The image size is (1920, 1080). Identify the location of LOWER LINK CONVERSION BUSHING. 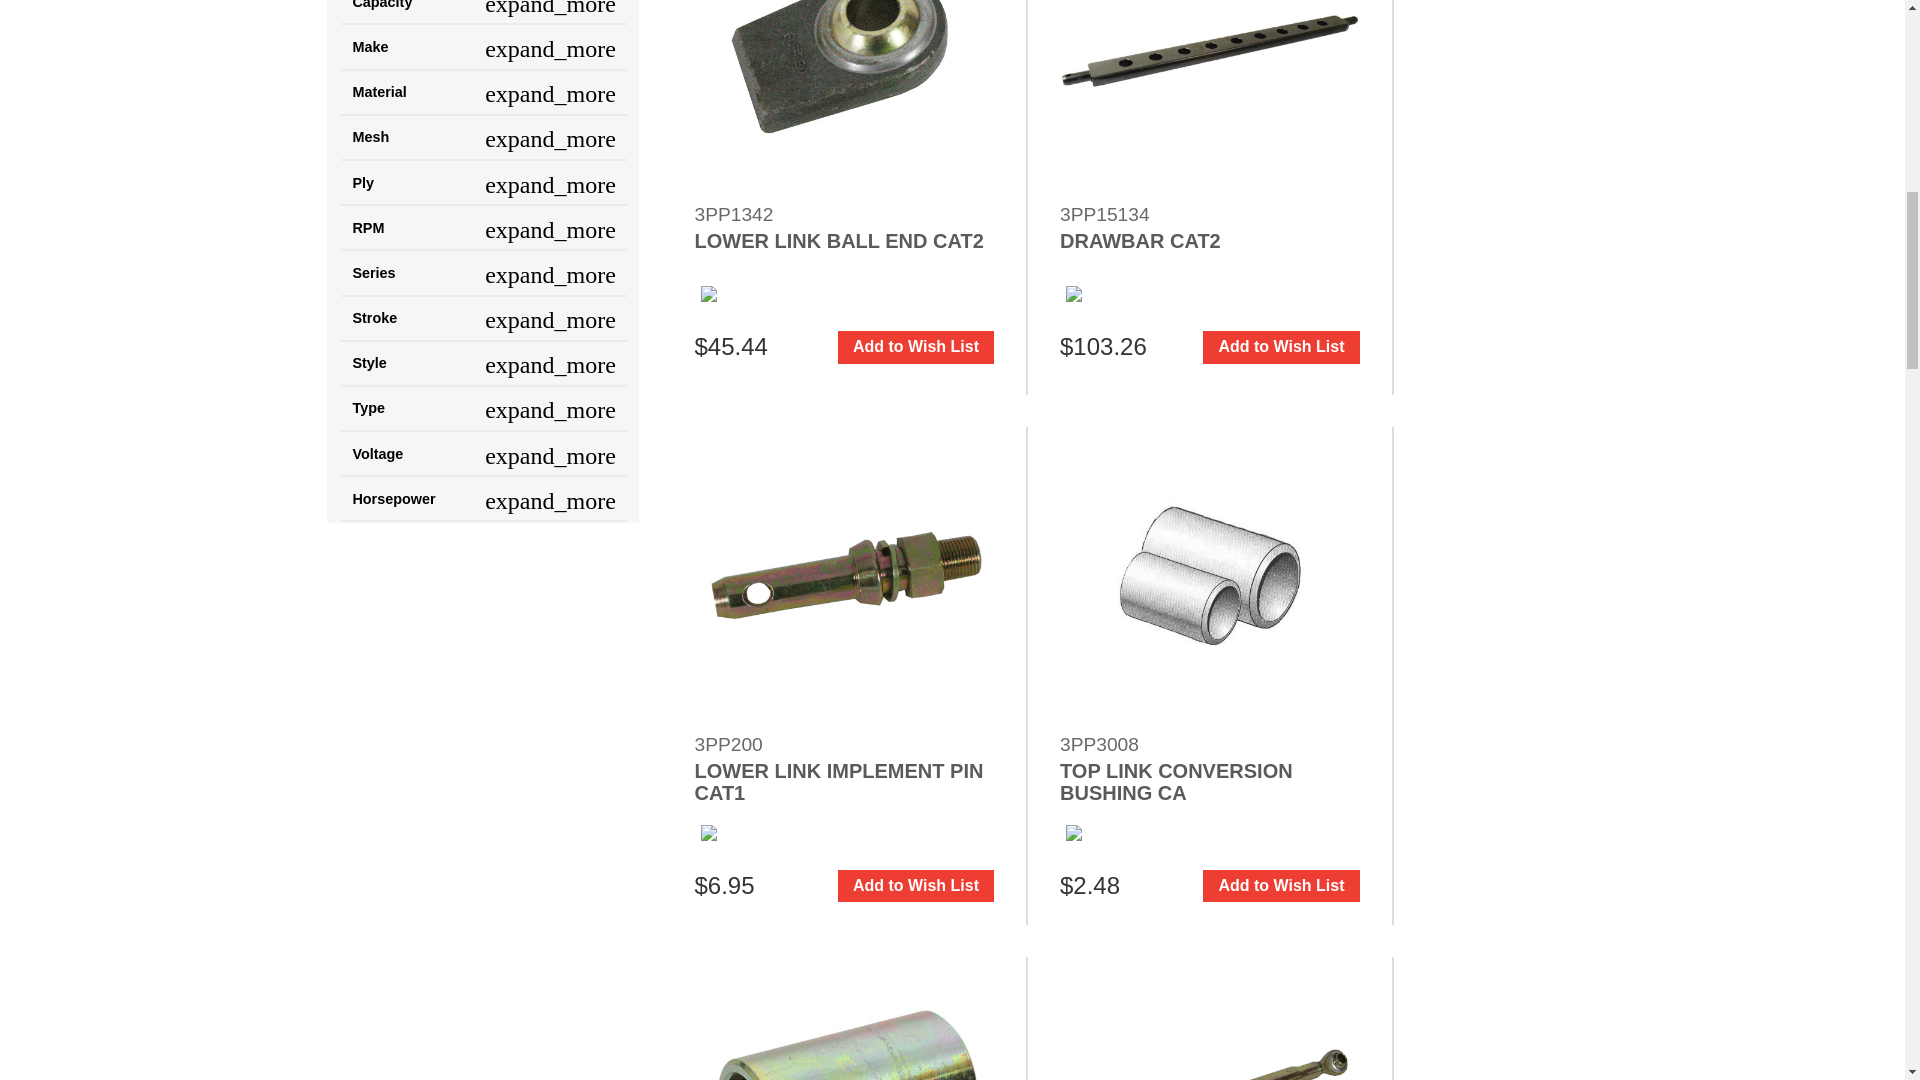
(844, 1018).